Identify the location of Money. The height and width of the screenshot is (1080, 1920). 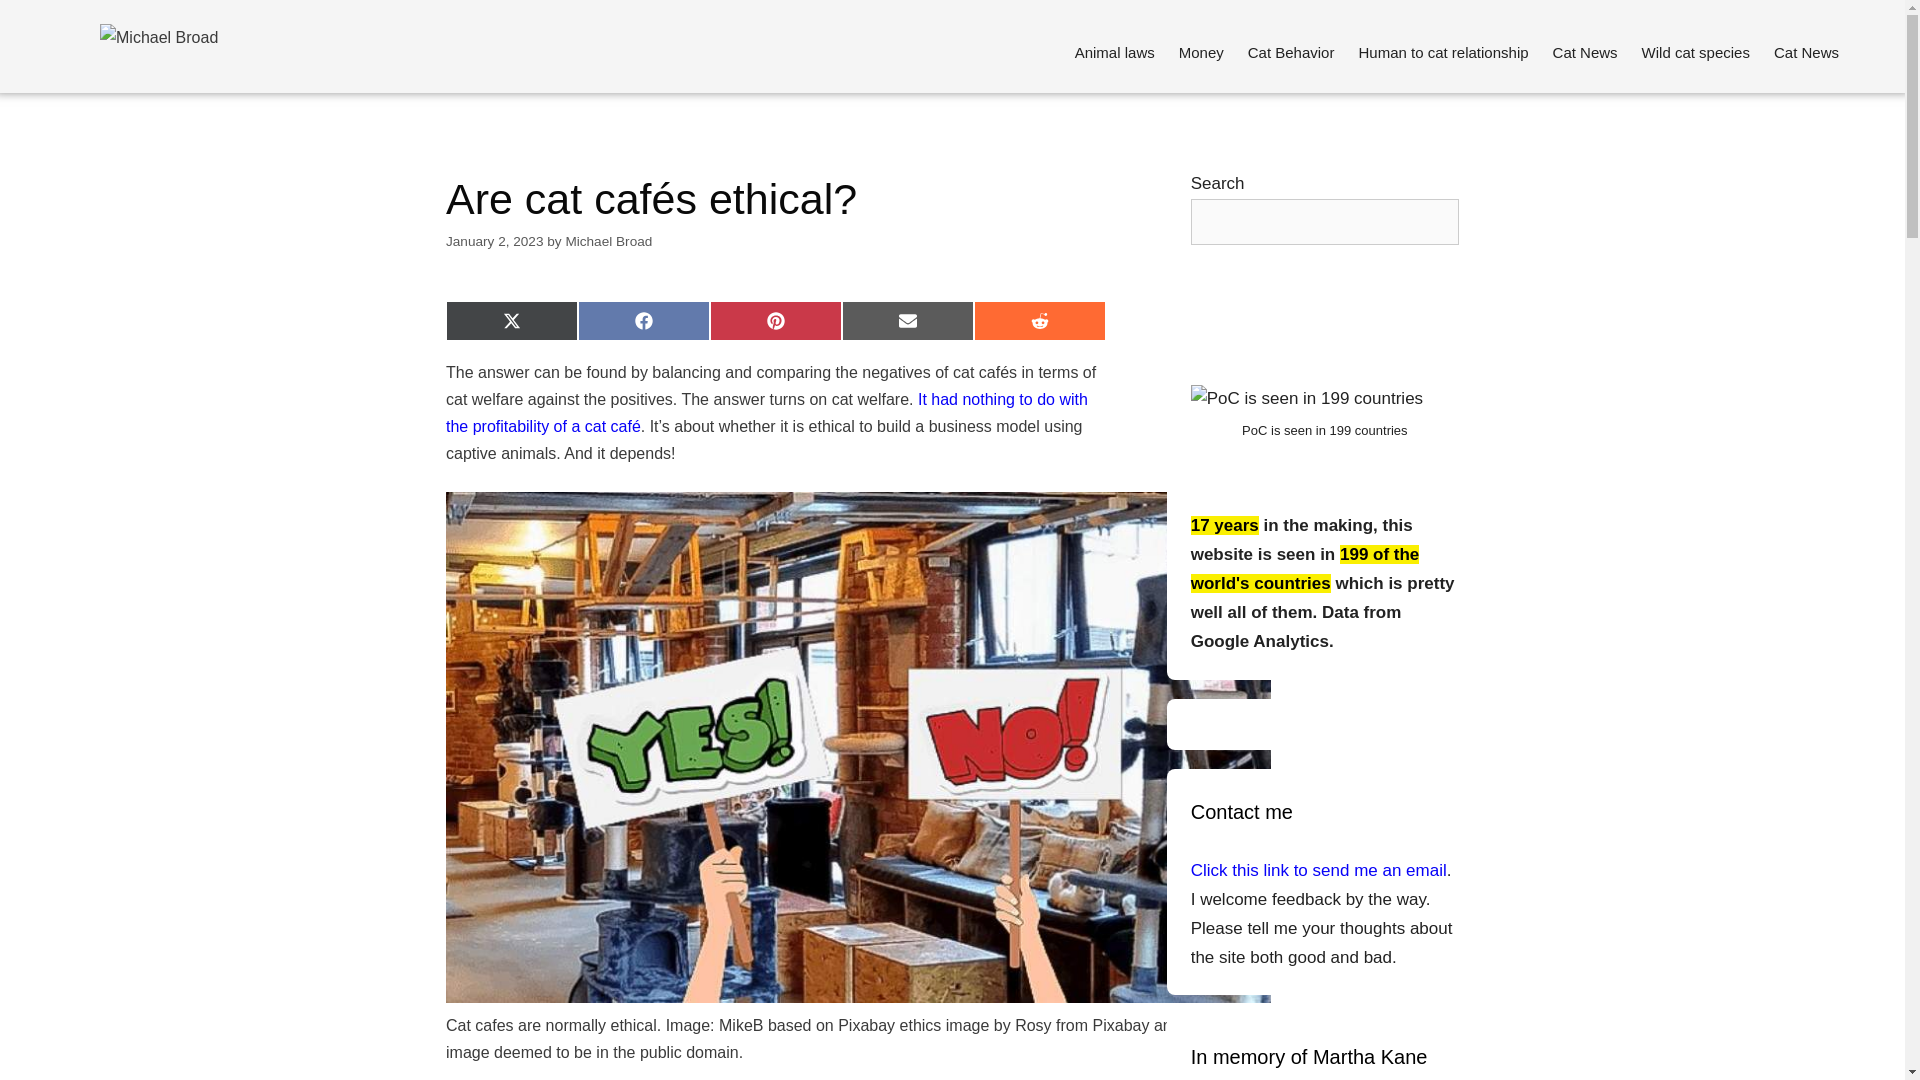
(1202, 52).